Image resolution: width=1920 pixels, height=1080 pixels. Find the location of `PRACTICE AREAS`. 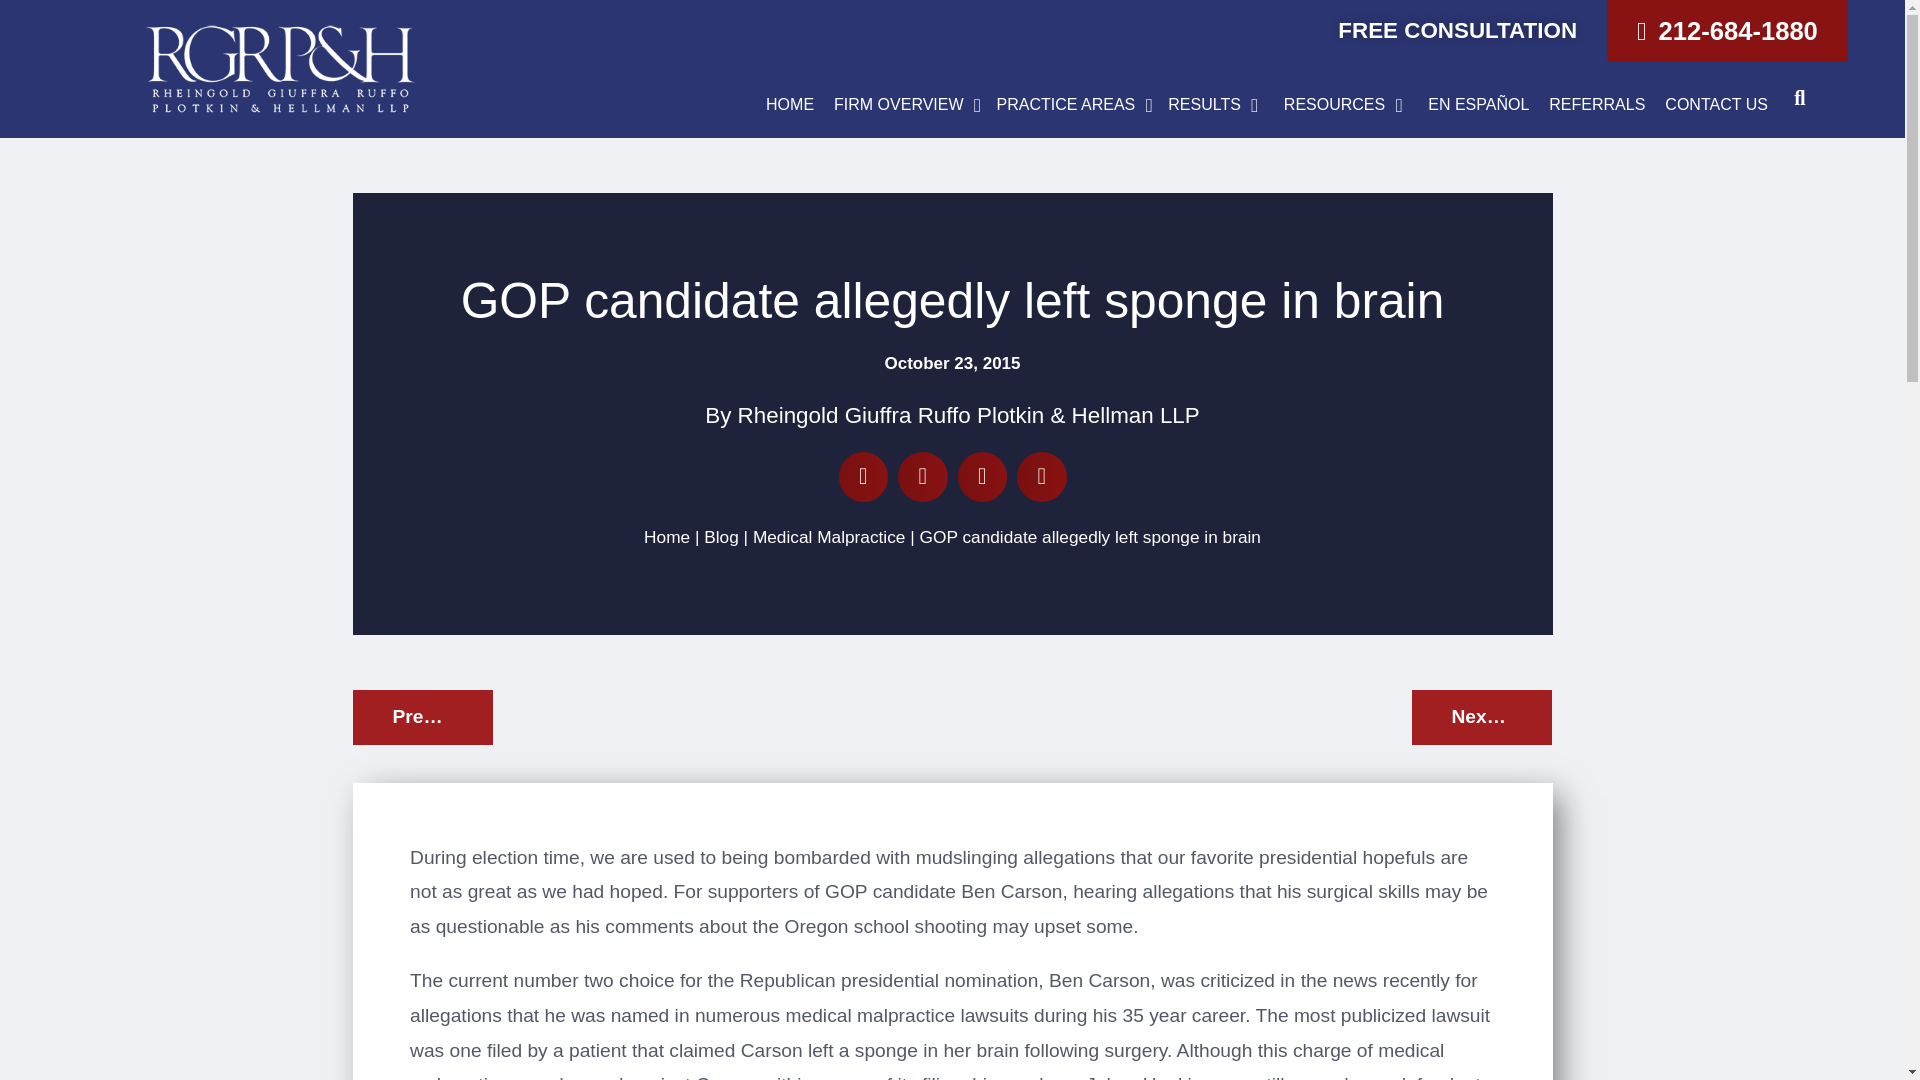

PRACTICE AREAS is located at coordinates (1066, 105).